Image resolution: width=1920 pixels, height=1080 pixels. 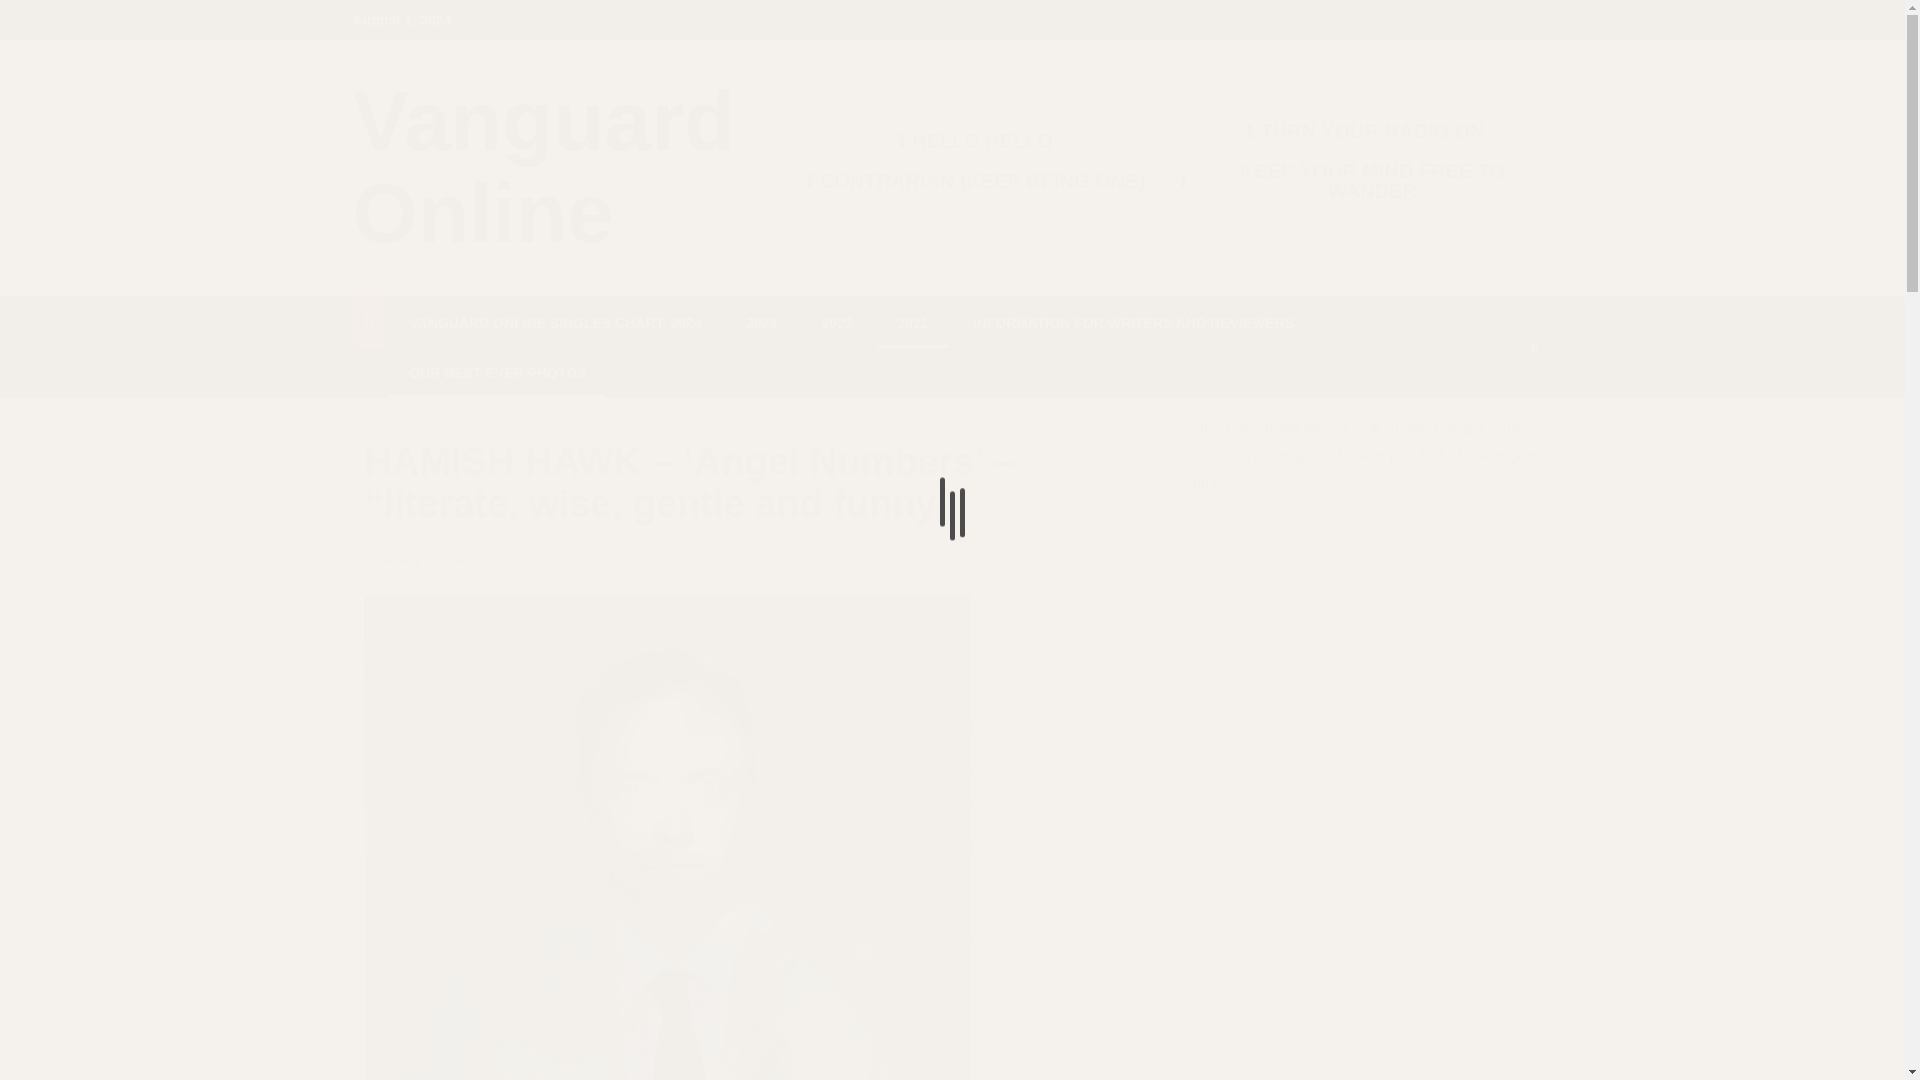 What do you see at coordinates (762, 322) in the screenshot?
I see `2023` at bounding box center [762, 322].